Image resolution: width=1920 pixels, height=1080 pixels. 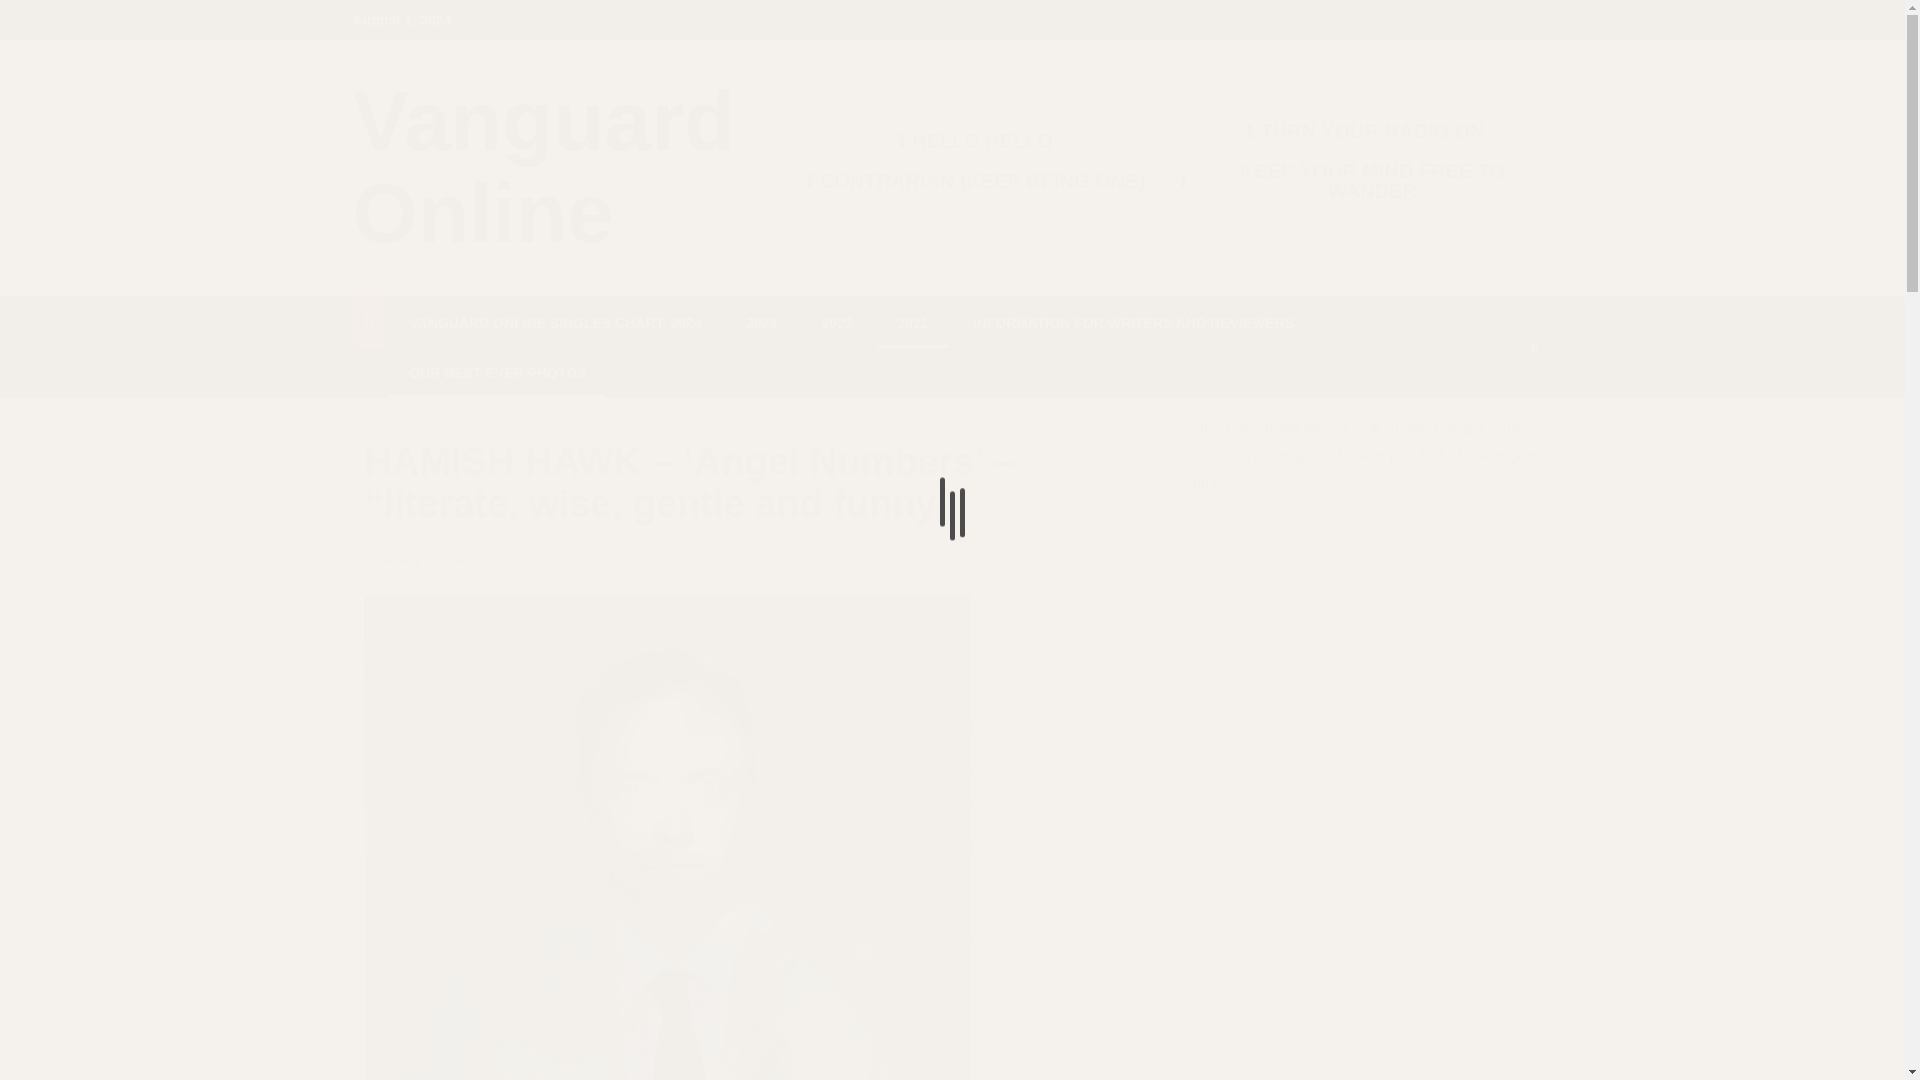 What do you see at coordinates (762, 322) in the screenshot?
I see `2023` at bounding box center [762, 322].